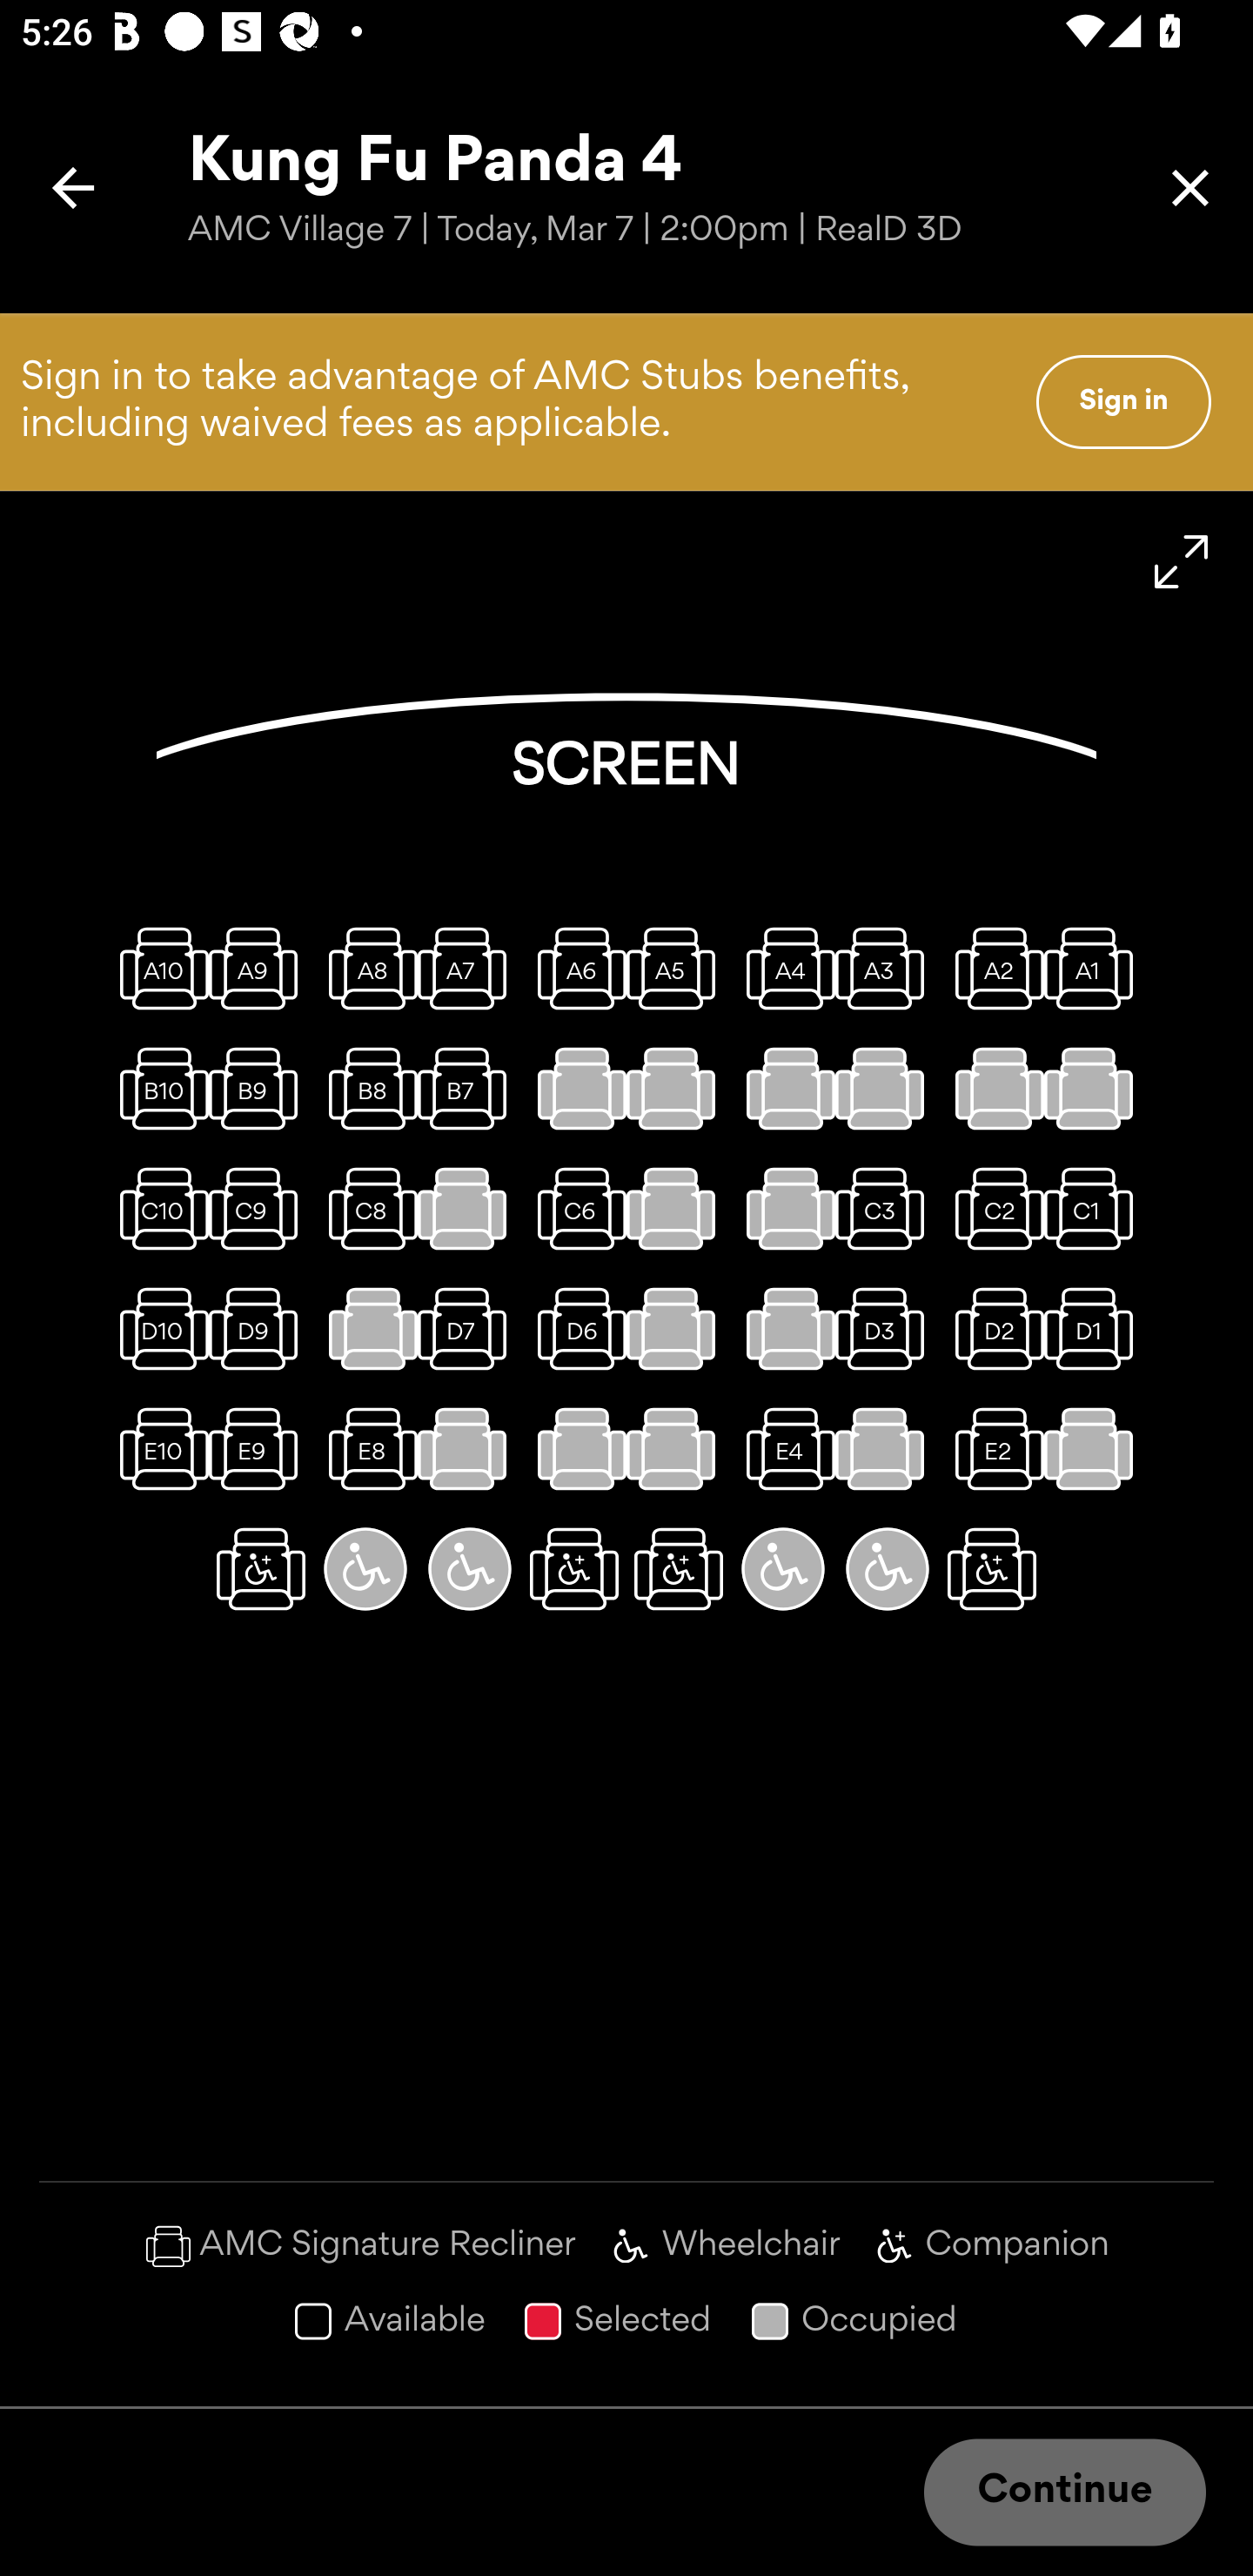 The image size is (1253, 2576). I want to click on D9, Regular seat, available, so click(261, 1329).